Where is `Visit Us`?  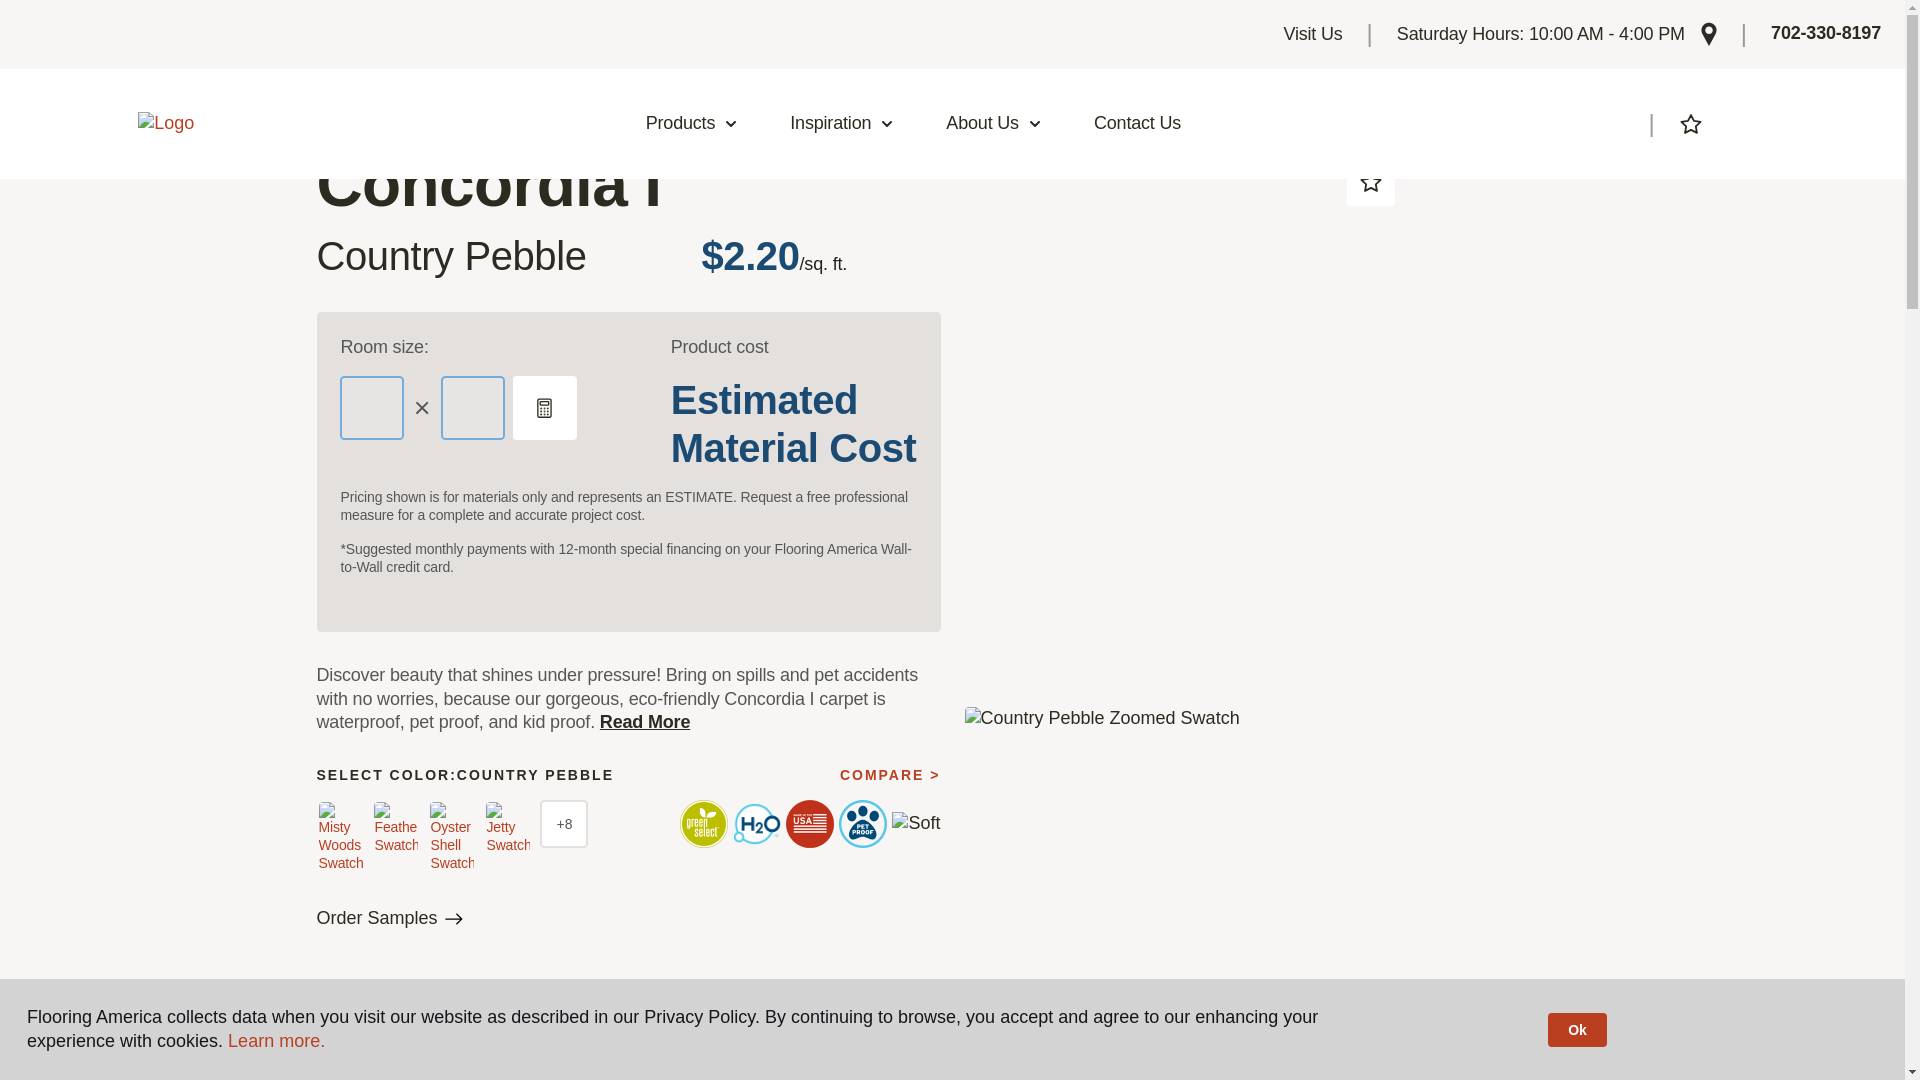
Visit Us is located at coordinates (1312, 34).